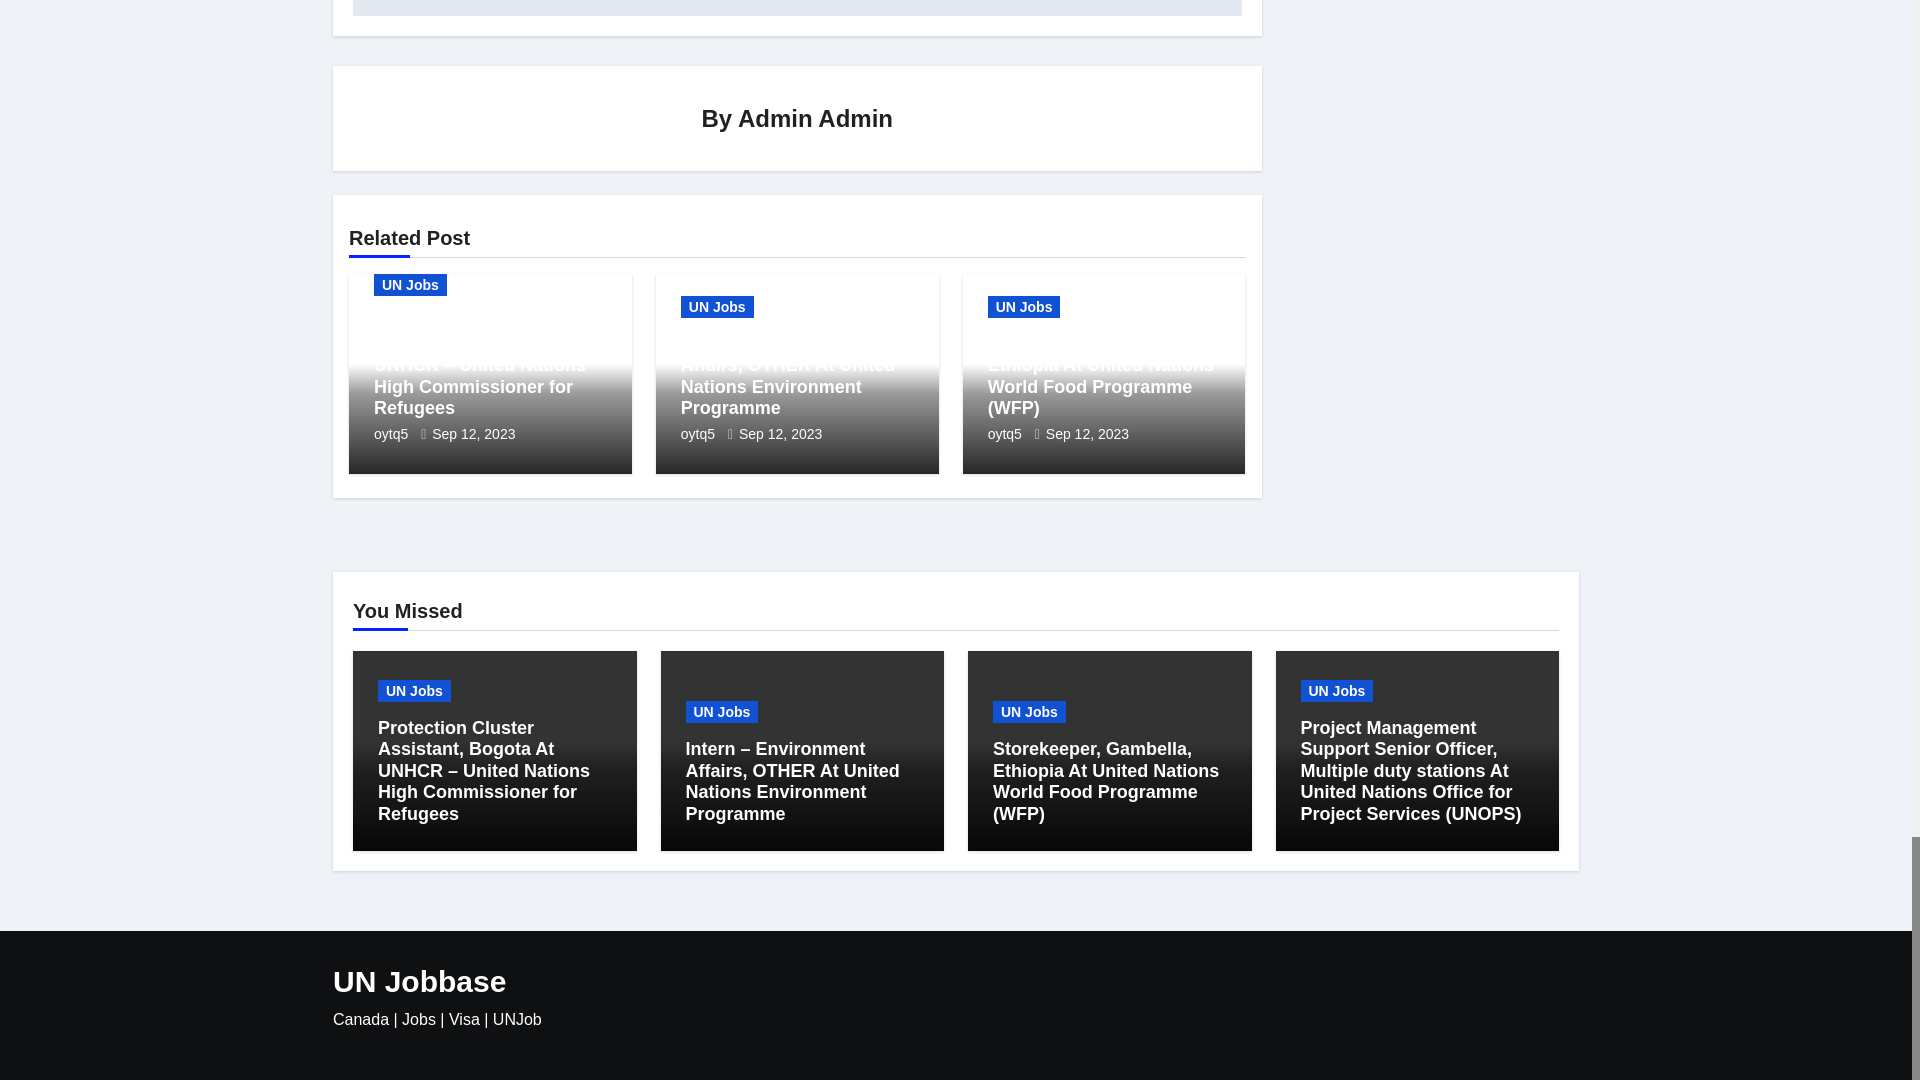  What do you see at coordinates (780, 433) in the screenshot?
I see `Sep 12, 2023` at bounding box center [780, 433].